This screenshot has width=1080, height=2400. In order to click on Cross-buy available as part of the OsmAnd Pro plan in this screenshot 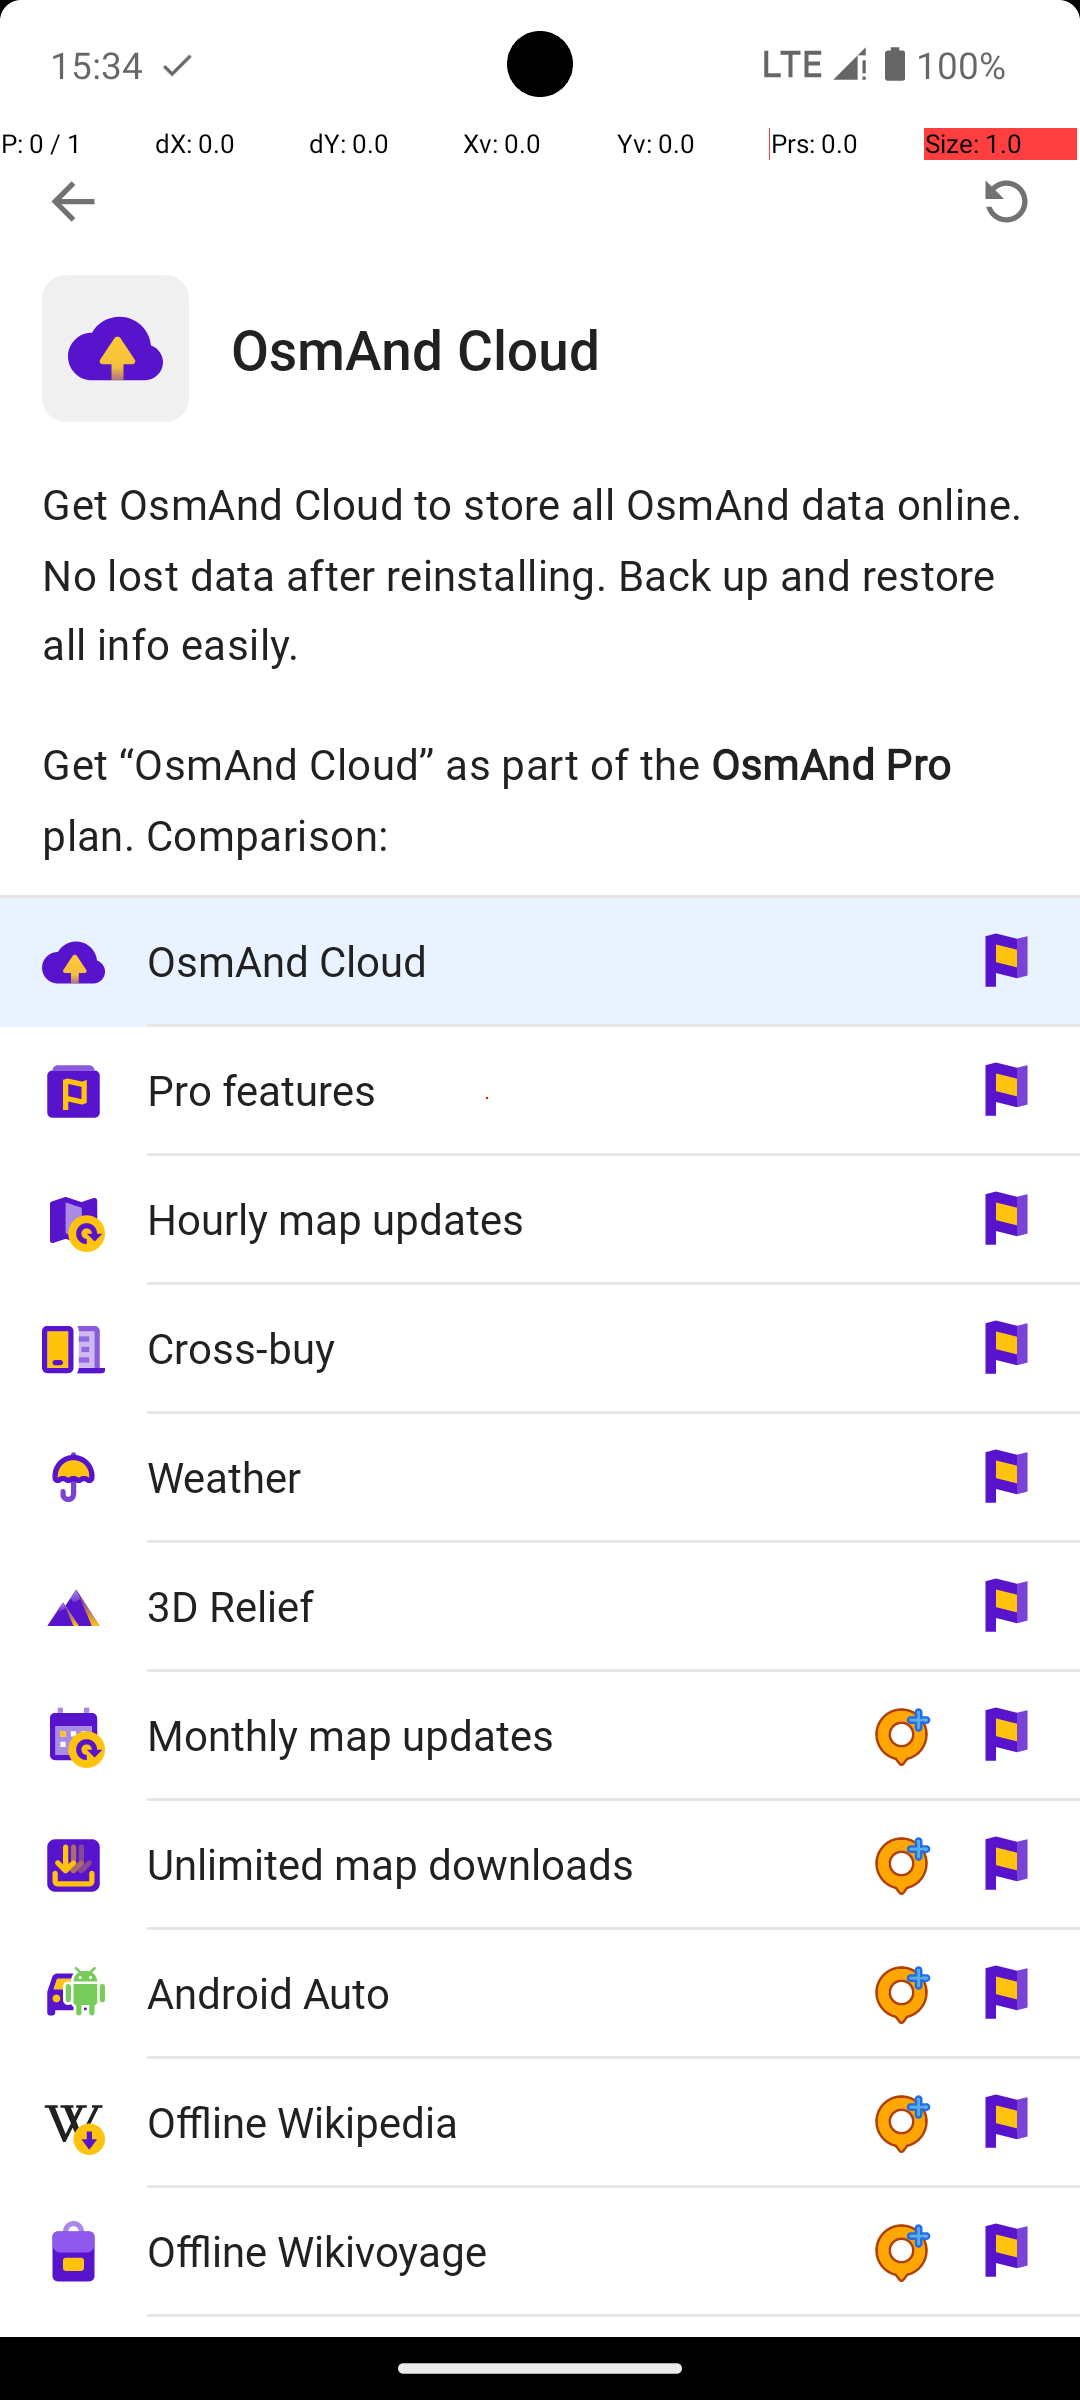, I will do `click(540, 1349)`.